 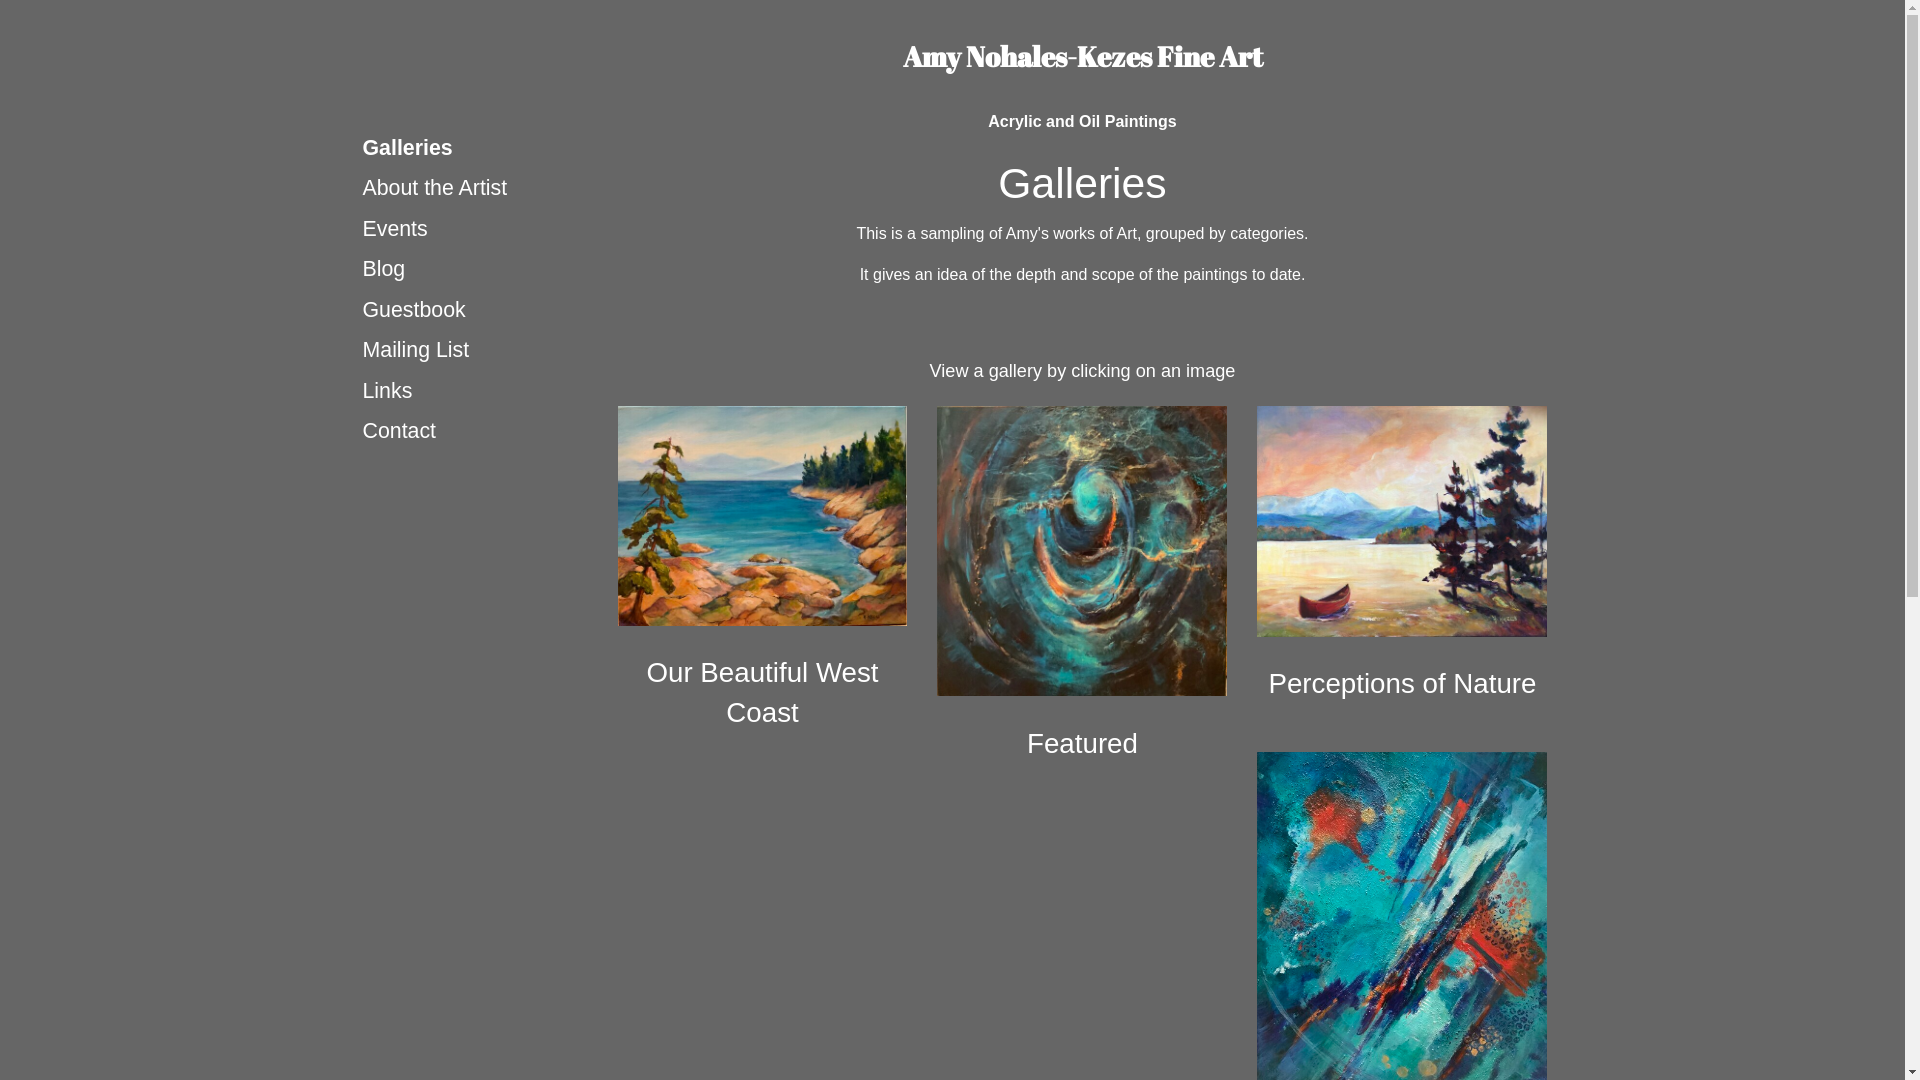 What do you see at coordinates (480, 350) in the screenshot?
I see `Mailing List` at bounding box center [480, 350].